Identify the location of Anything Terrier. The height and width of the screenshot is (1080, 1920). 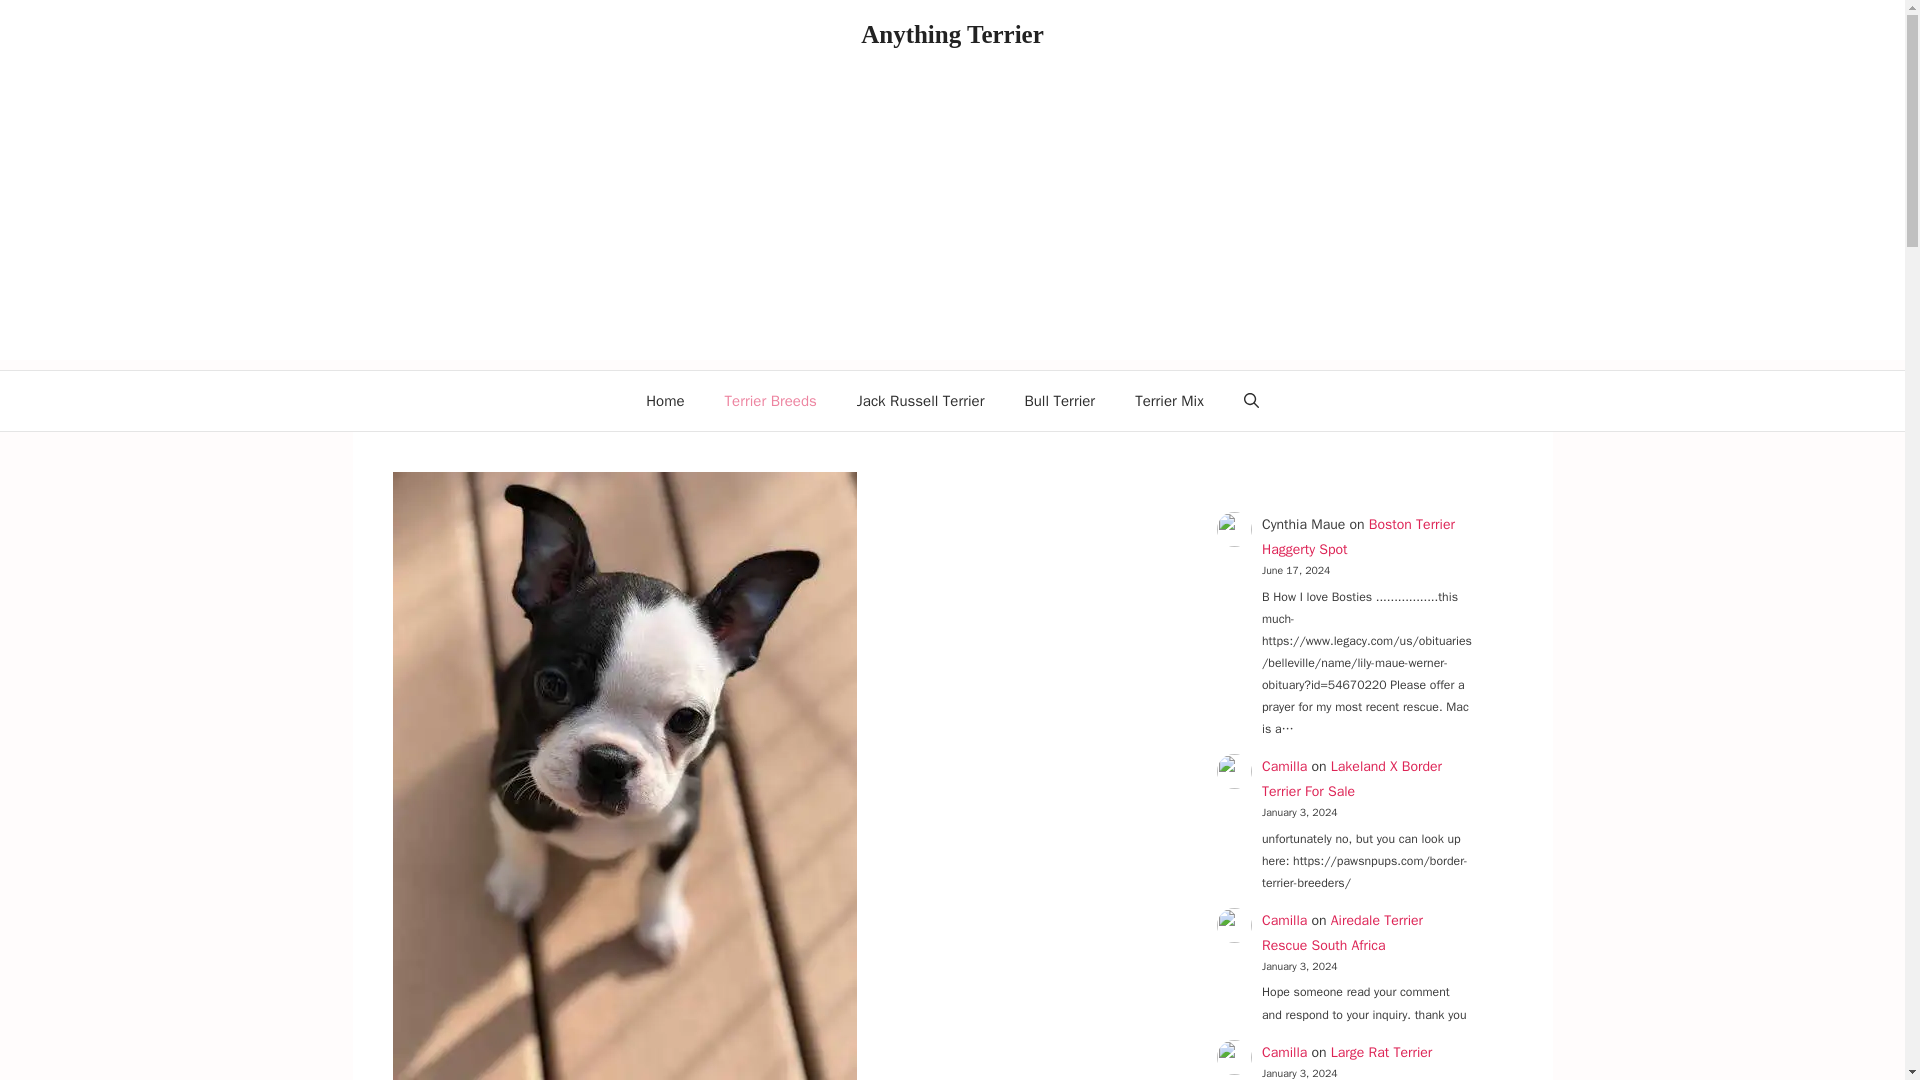
(952, 34).